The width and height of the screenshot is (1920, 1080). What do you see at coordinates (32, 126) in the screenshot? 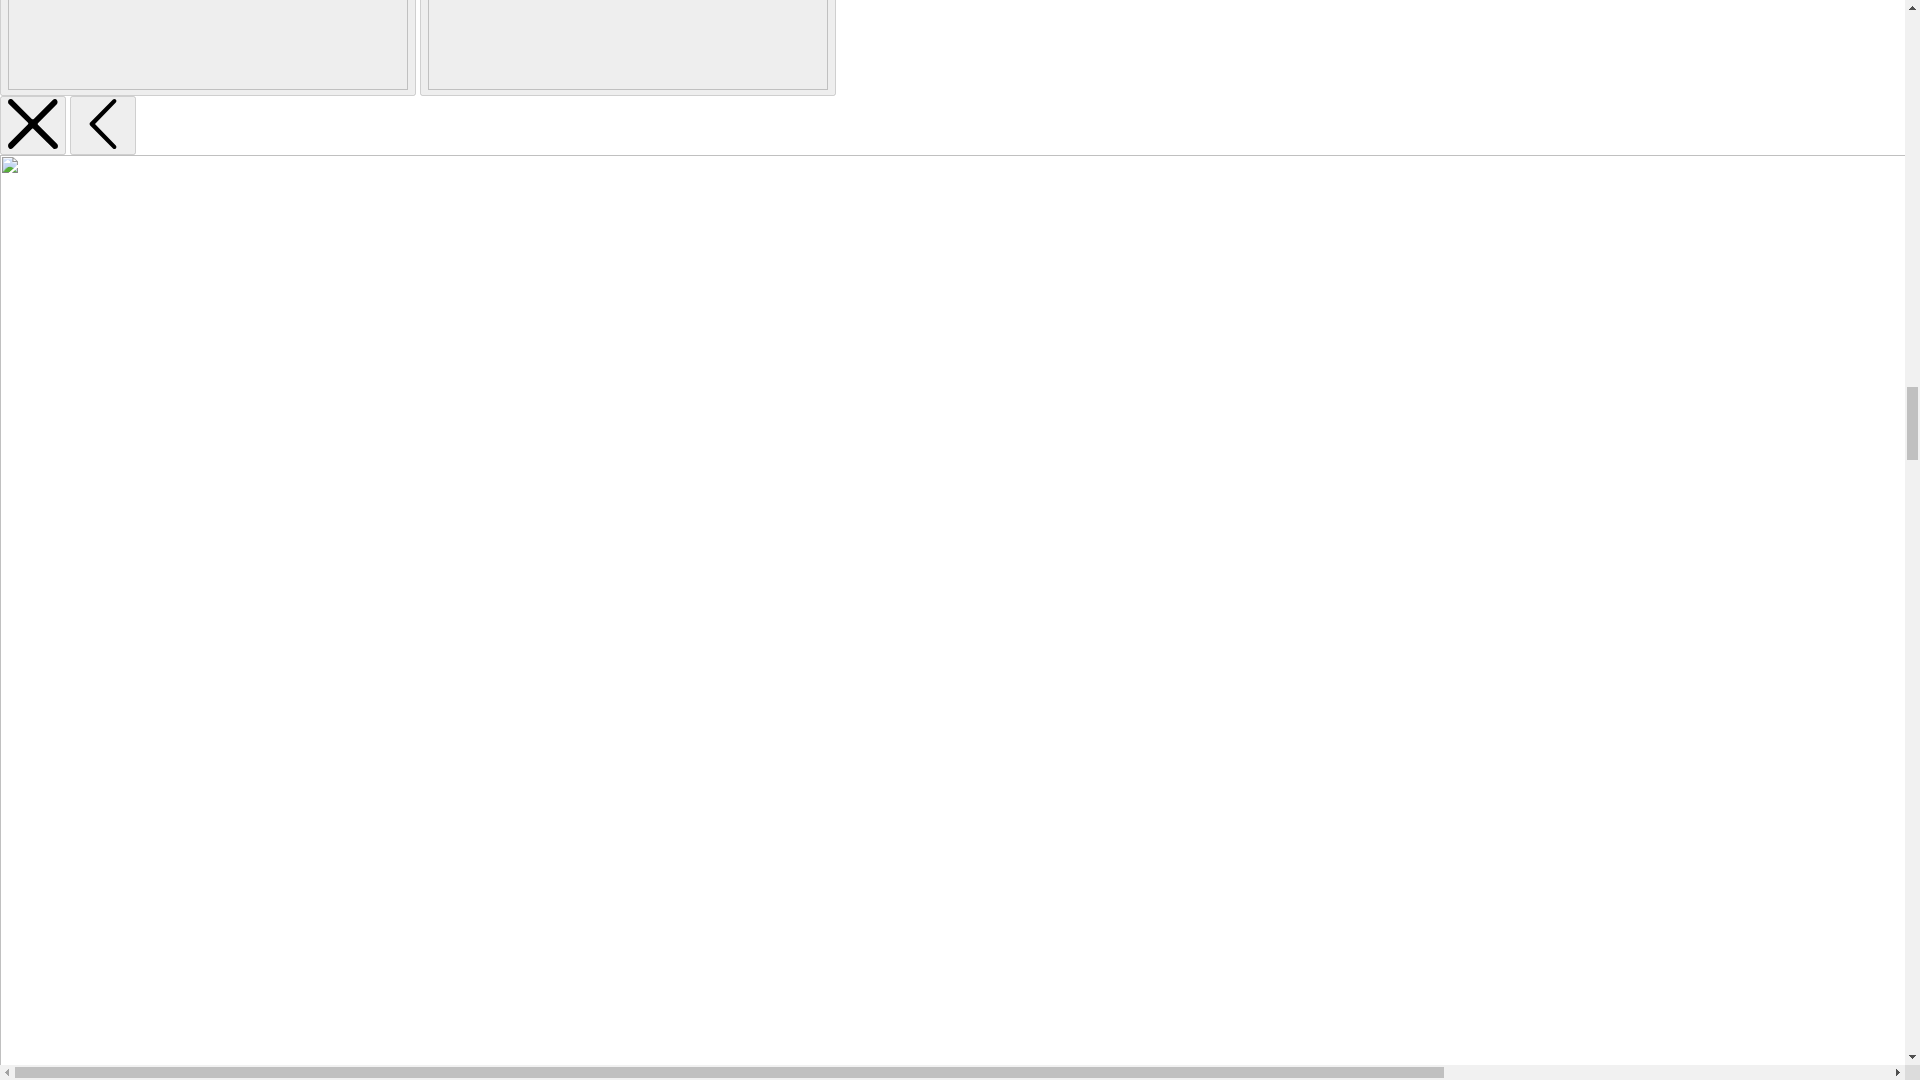
I see `X icon` at bounding box center [32, 126].